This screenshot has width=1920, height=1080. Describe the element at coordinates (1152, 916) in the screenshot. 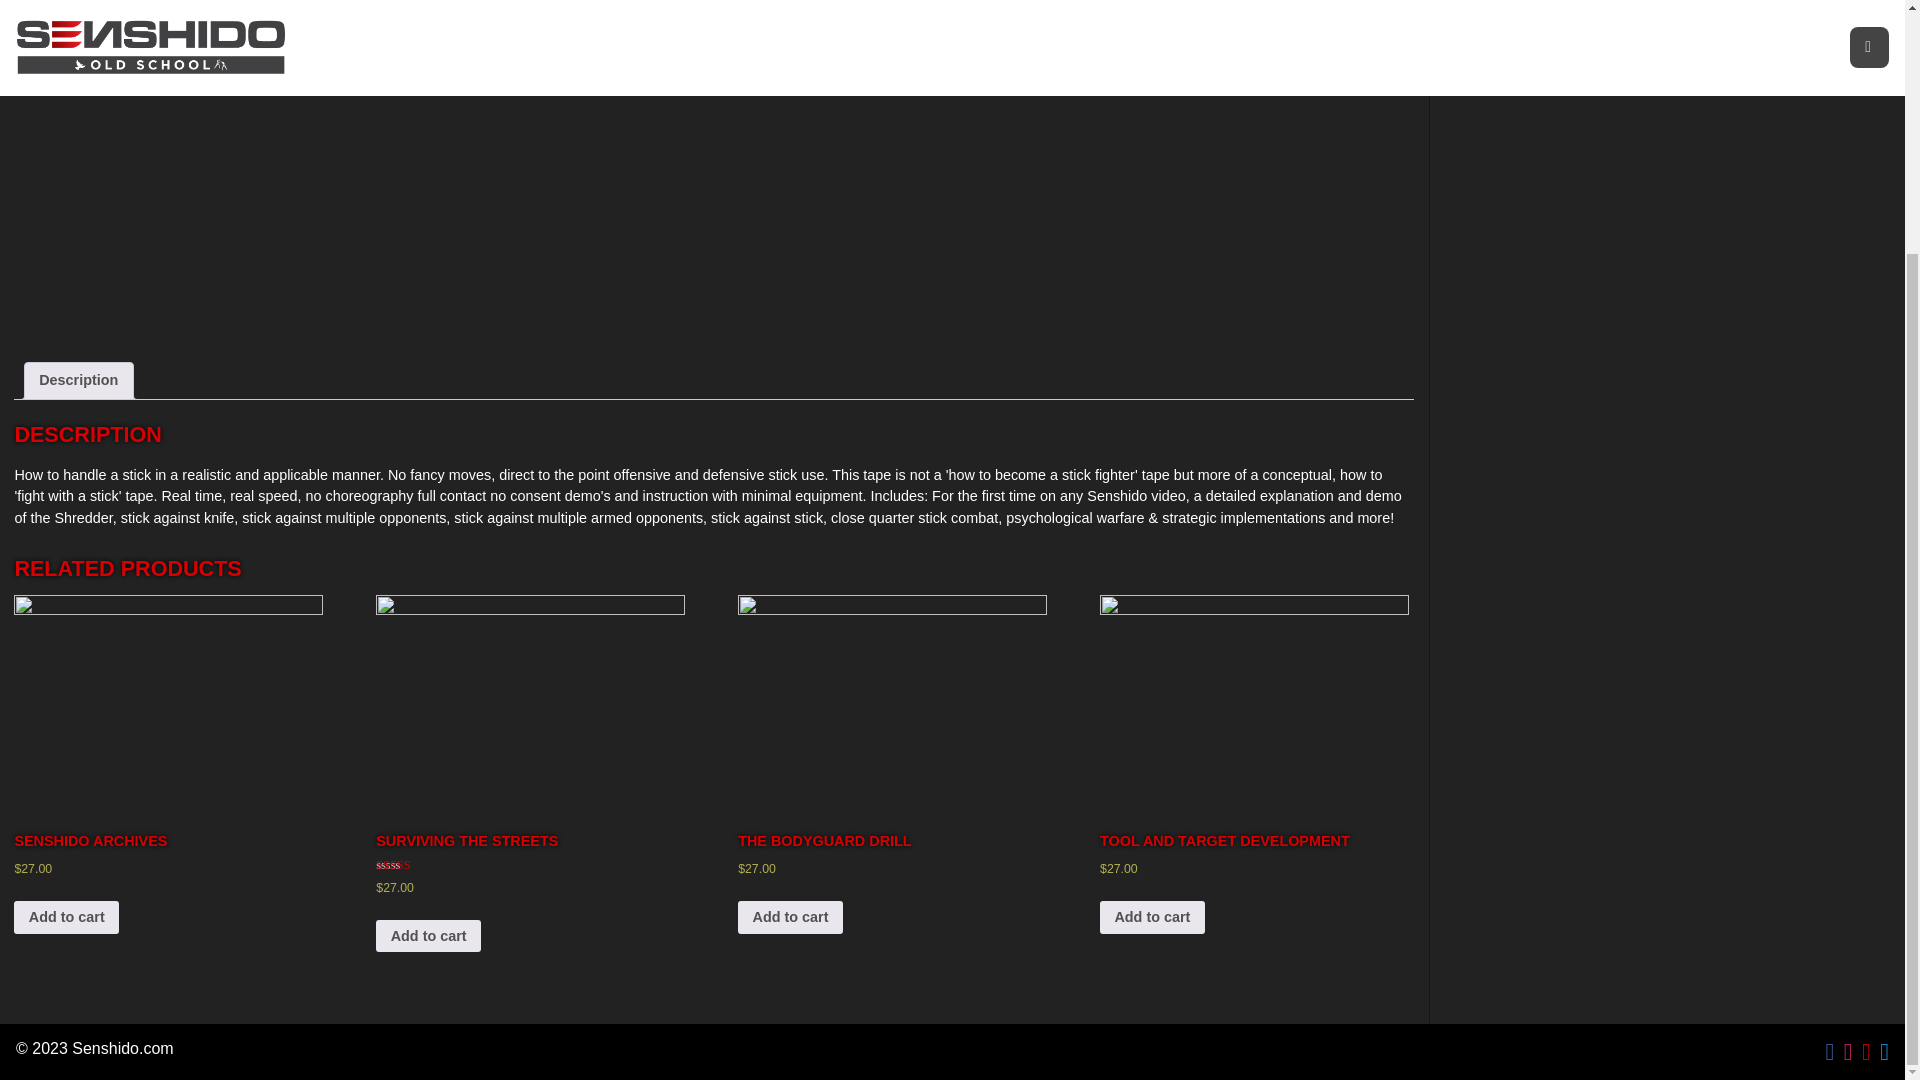

I see `Add to cart` at that location.